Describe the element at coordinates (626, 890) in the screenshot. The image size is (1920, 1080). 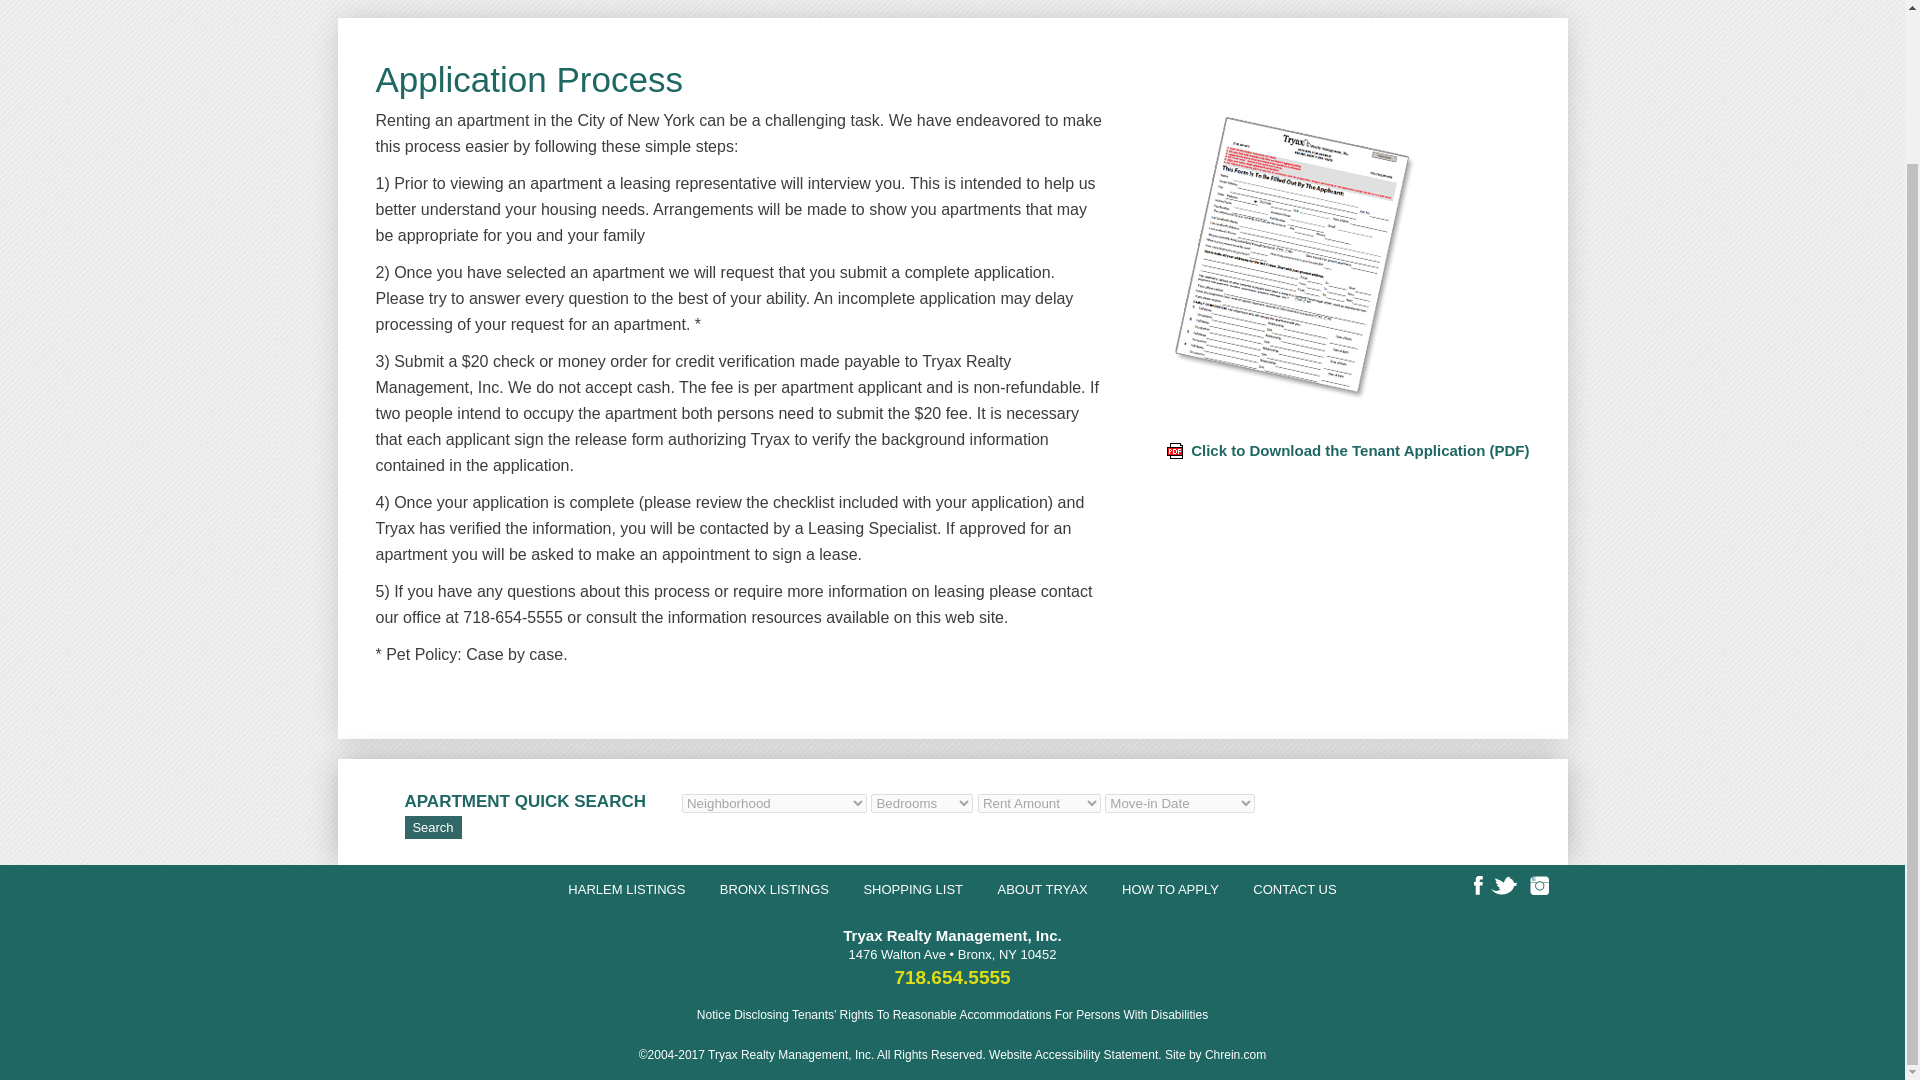
I see `Harlem Listings` at that location.